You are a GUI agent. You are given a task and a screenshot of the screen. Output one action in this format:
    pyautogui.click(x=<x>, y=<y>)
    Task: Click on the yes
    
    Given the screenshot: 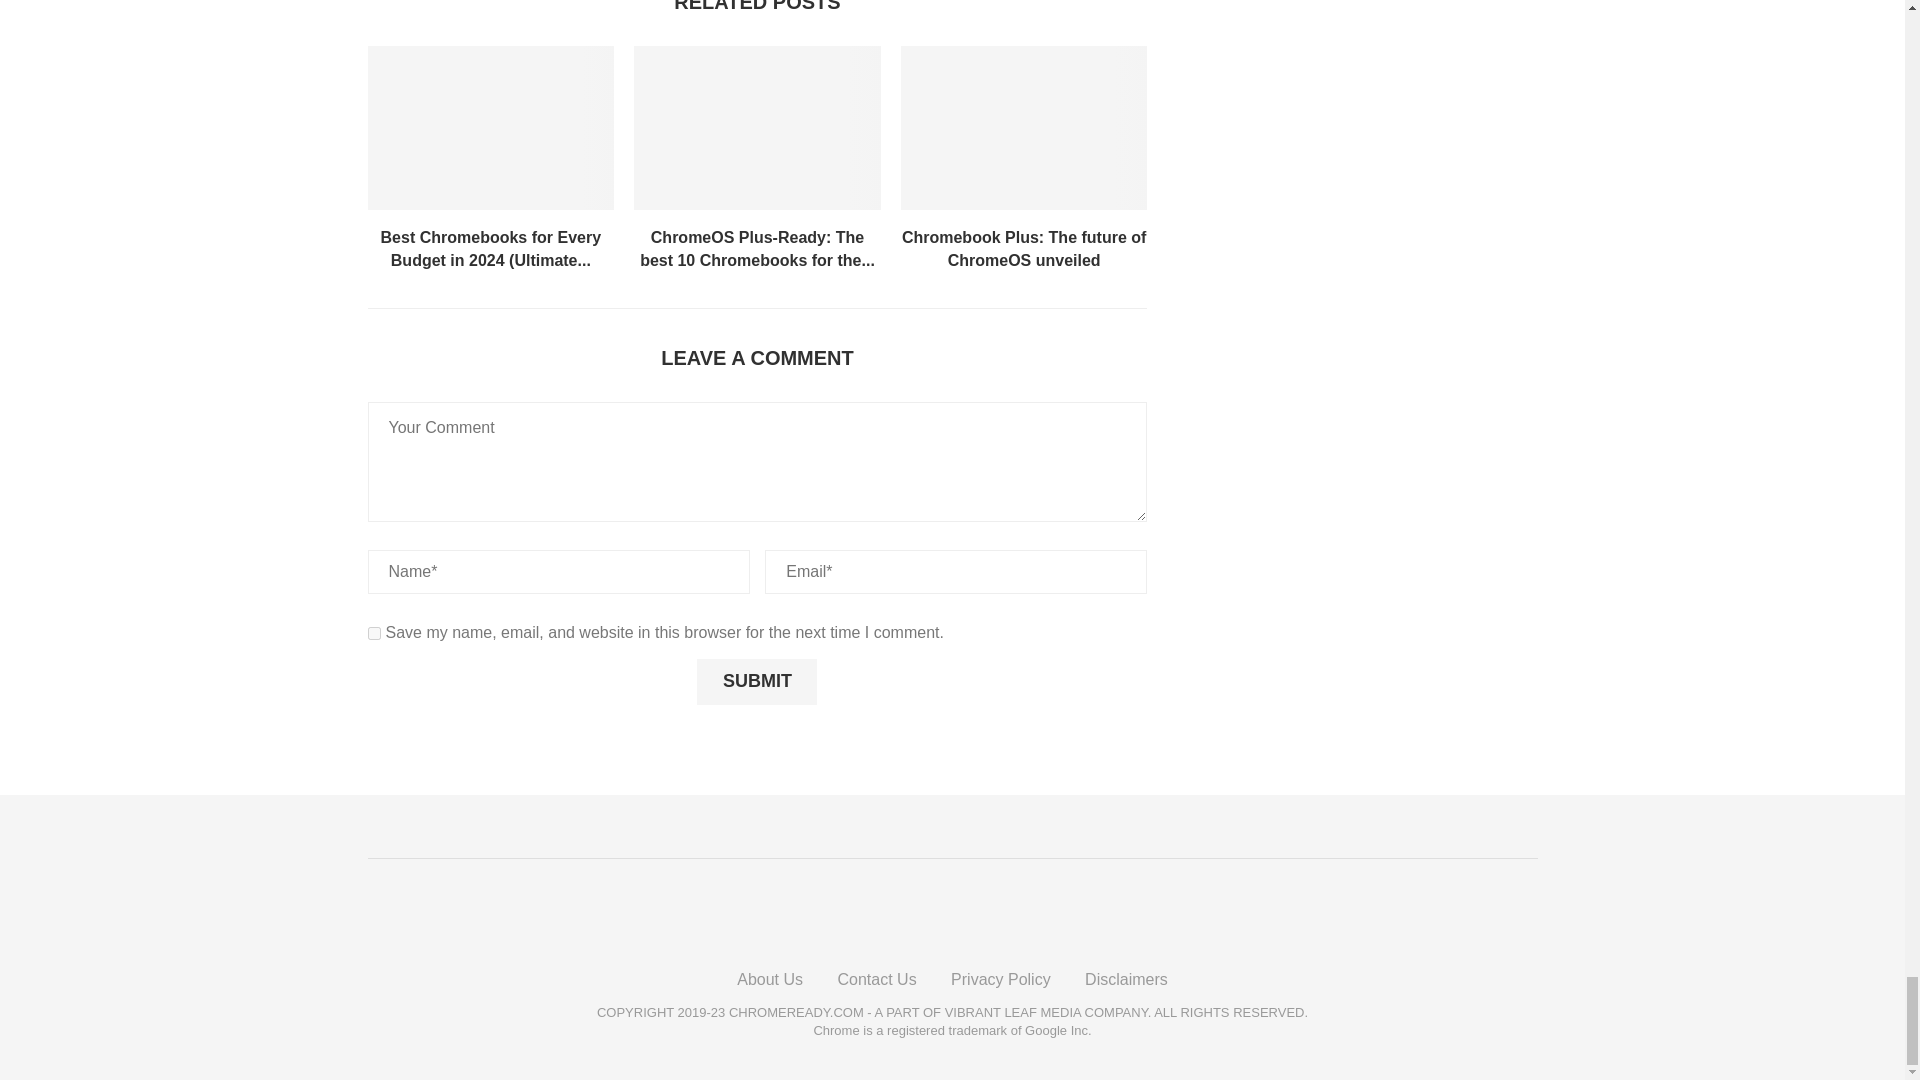 What is the action you would take?
    pyautogui.click(x=374, y=634)
    